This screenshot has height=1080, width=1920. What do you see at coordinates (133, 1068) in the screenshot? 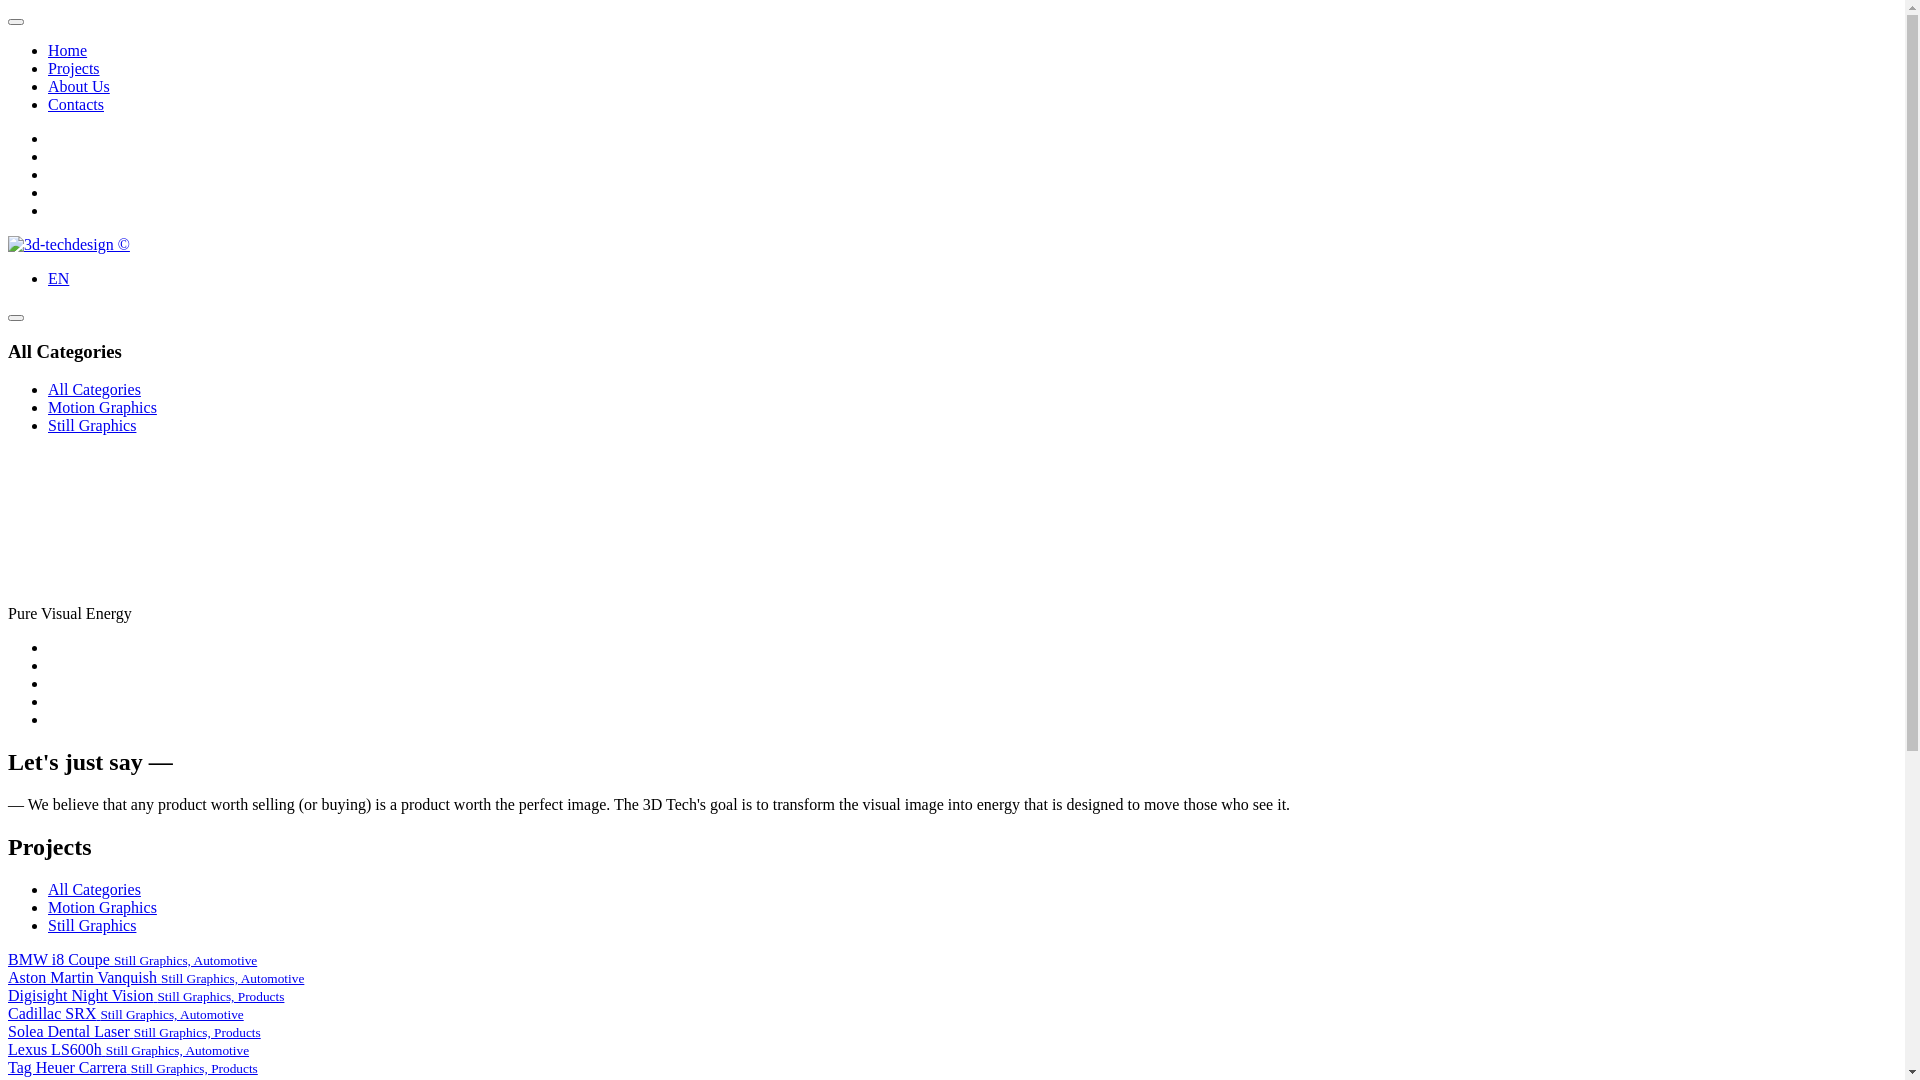
I see `Tag Heuer Carrera Still Graphics, Products` at bounding box center [133, 1068].